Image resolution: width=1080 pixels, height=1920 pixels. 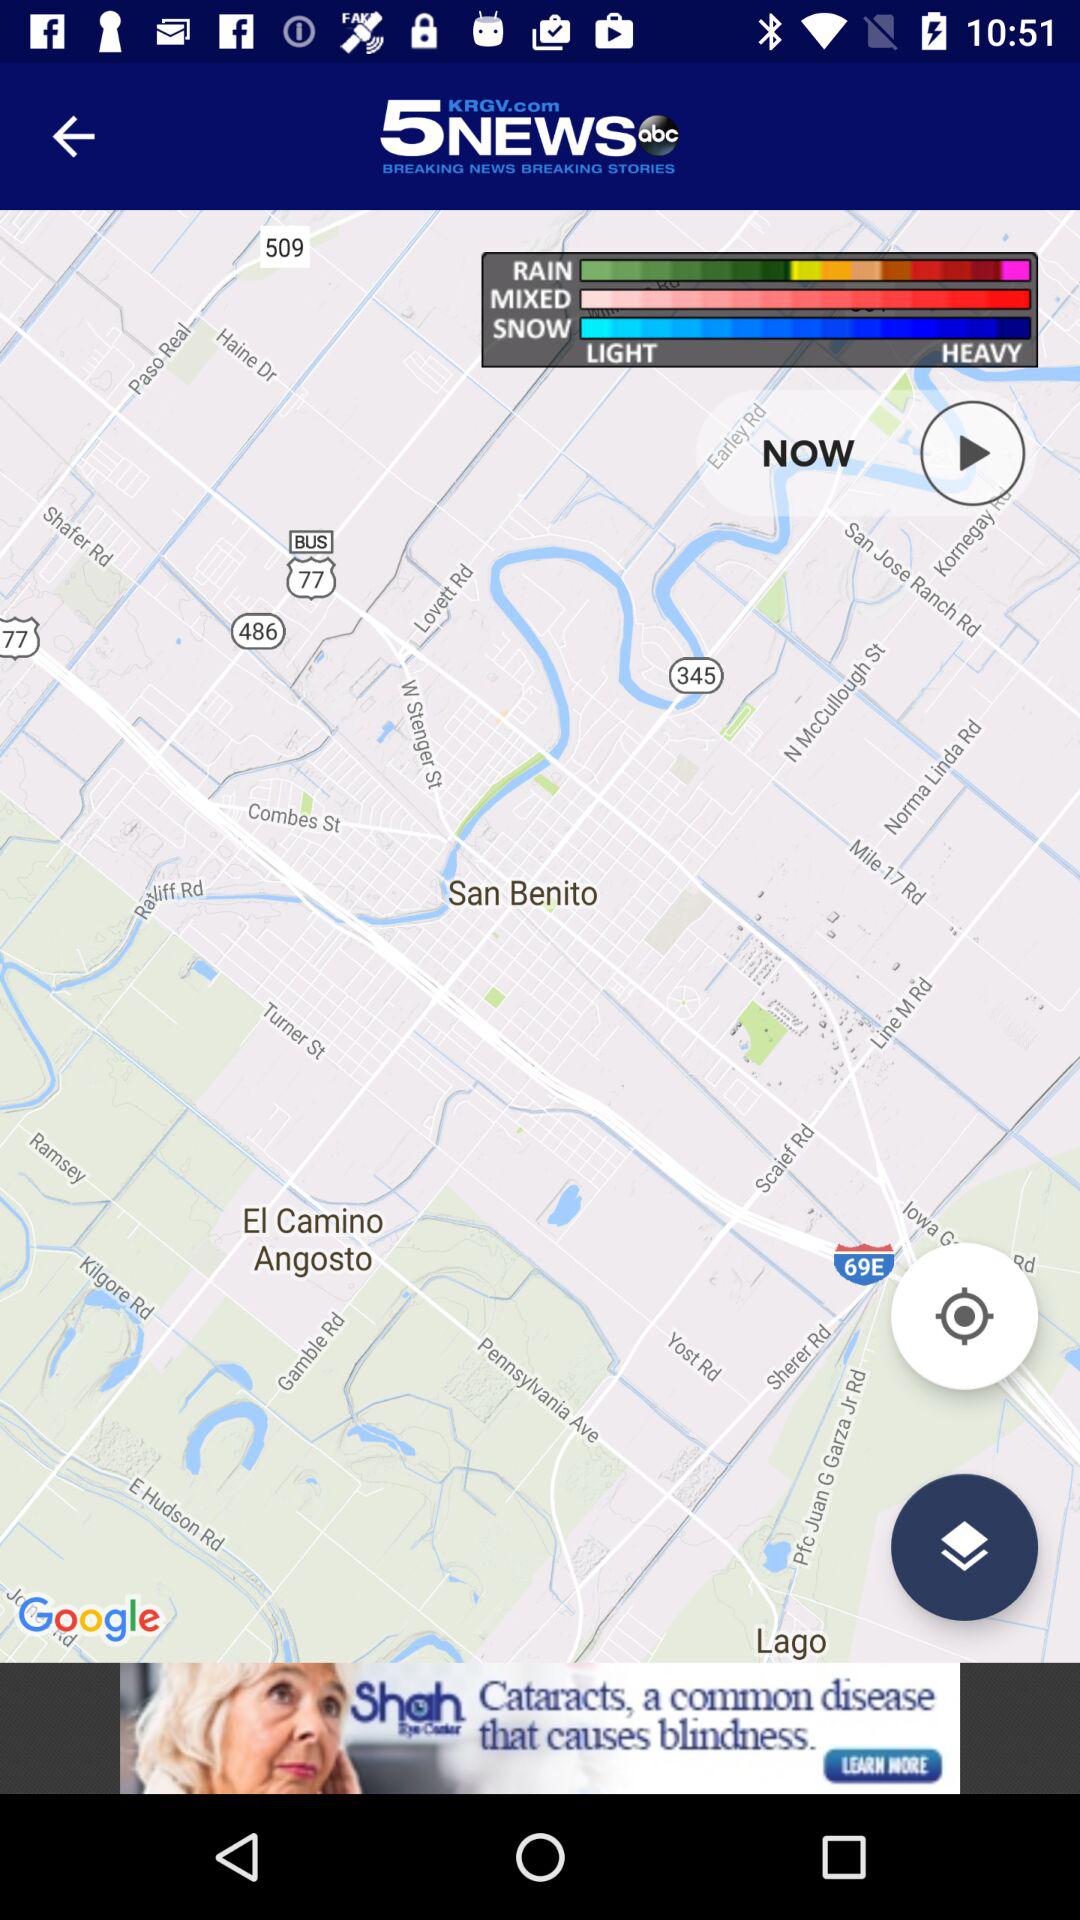 I want to click on advertising, so click(x=540, y=1728).